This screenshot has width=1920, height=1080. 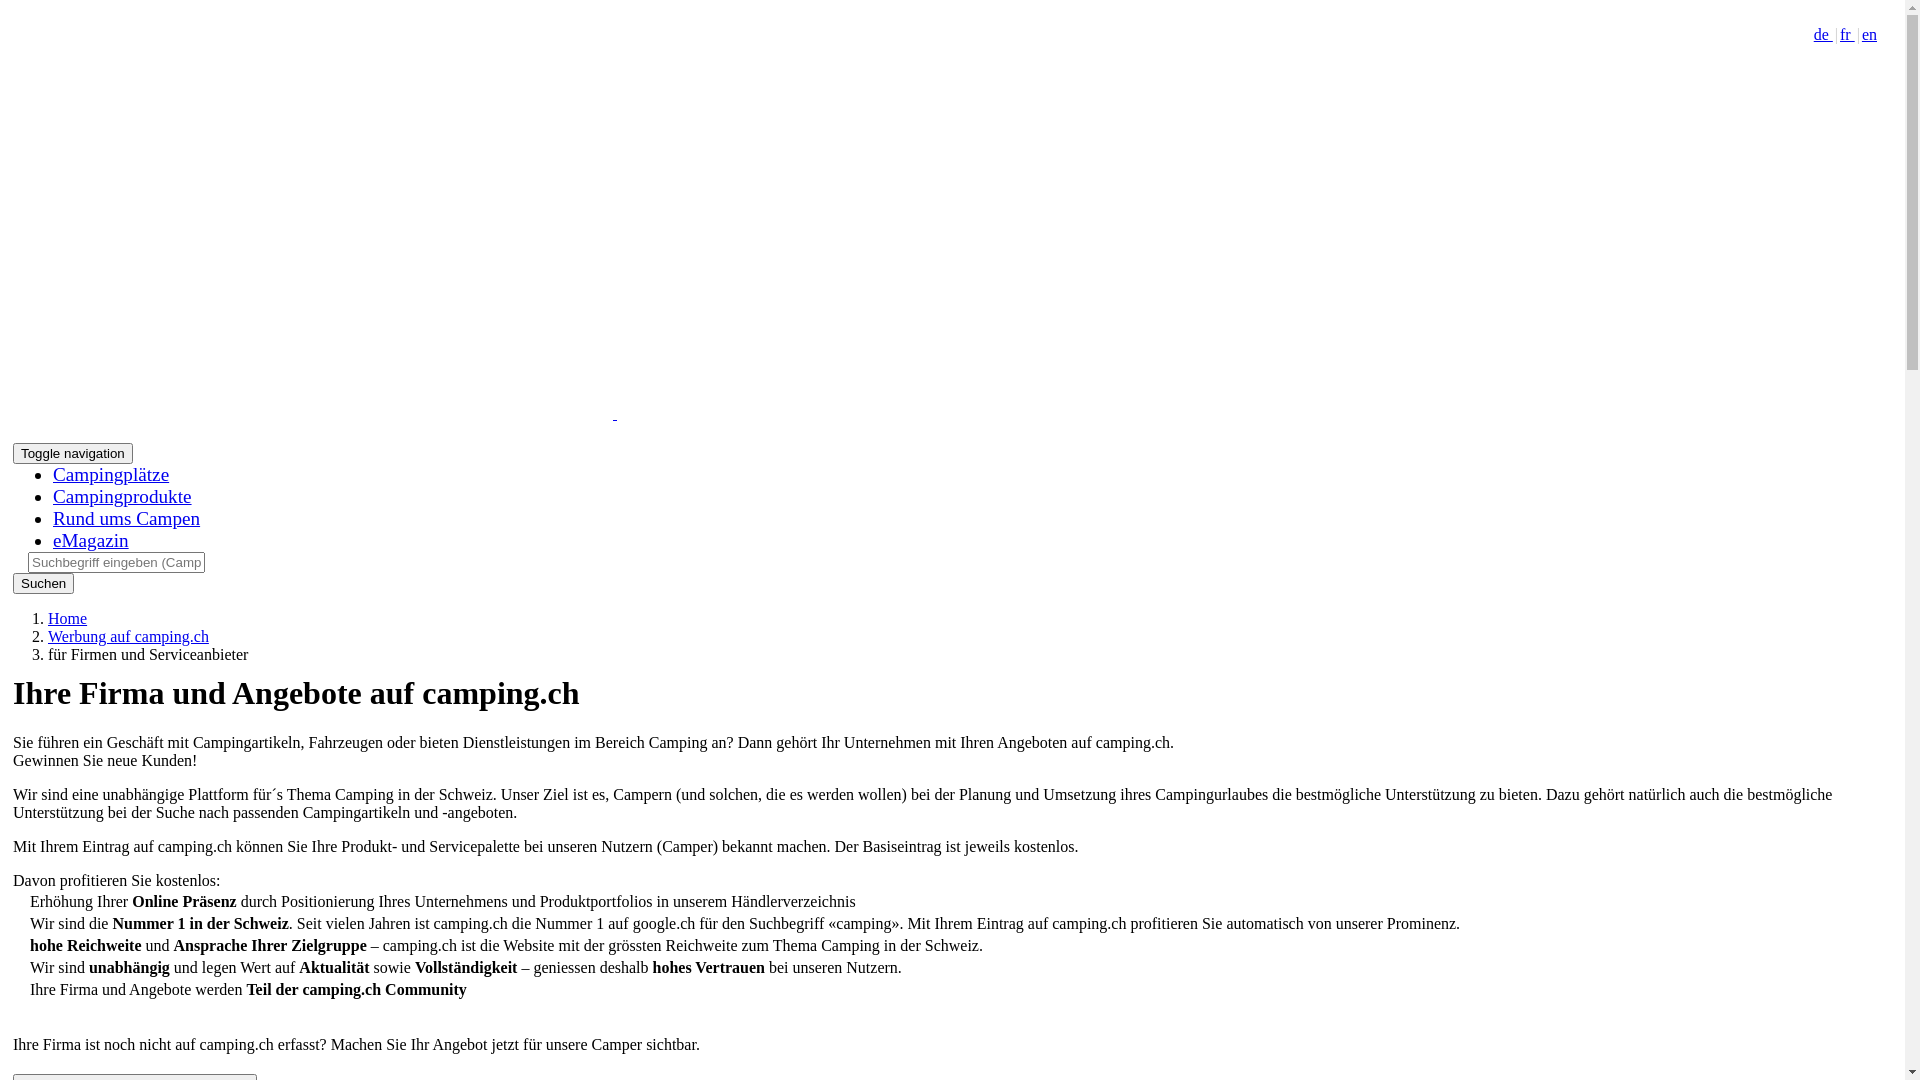 I want to click on Global Search, so click(x=116, y=562).